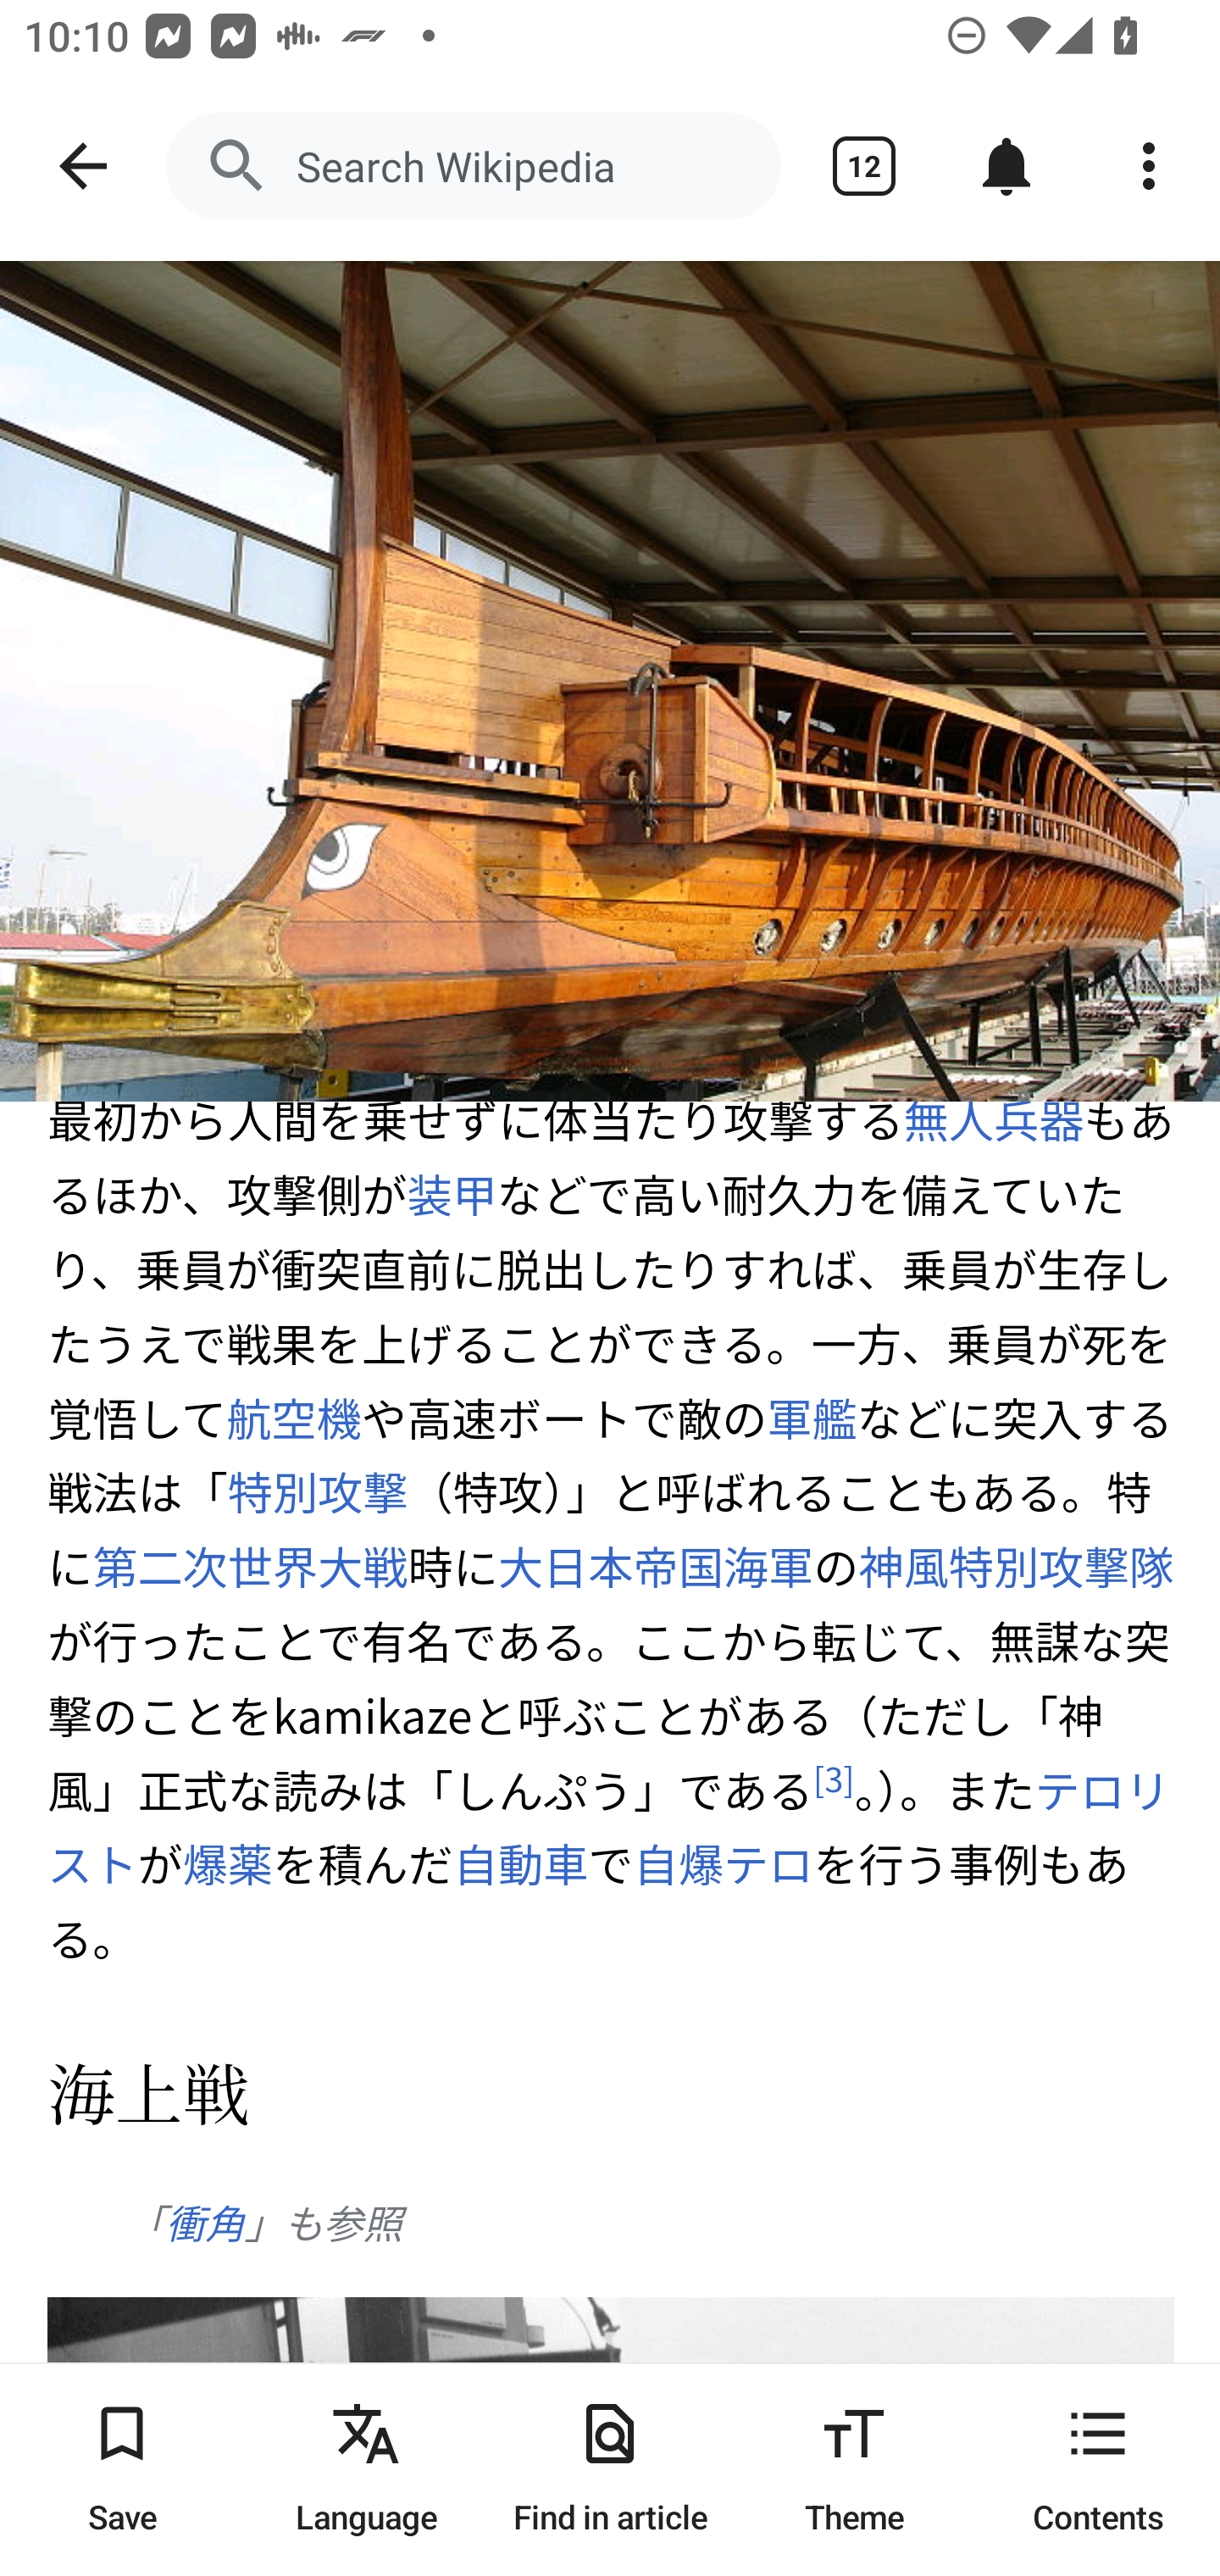 This screenshot has height=2576, width=1220. What do you see at coordinates (366, 2469) in the screenshot?
I see `Language` at bounding box center [366, 2469].